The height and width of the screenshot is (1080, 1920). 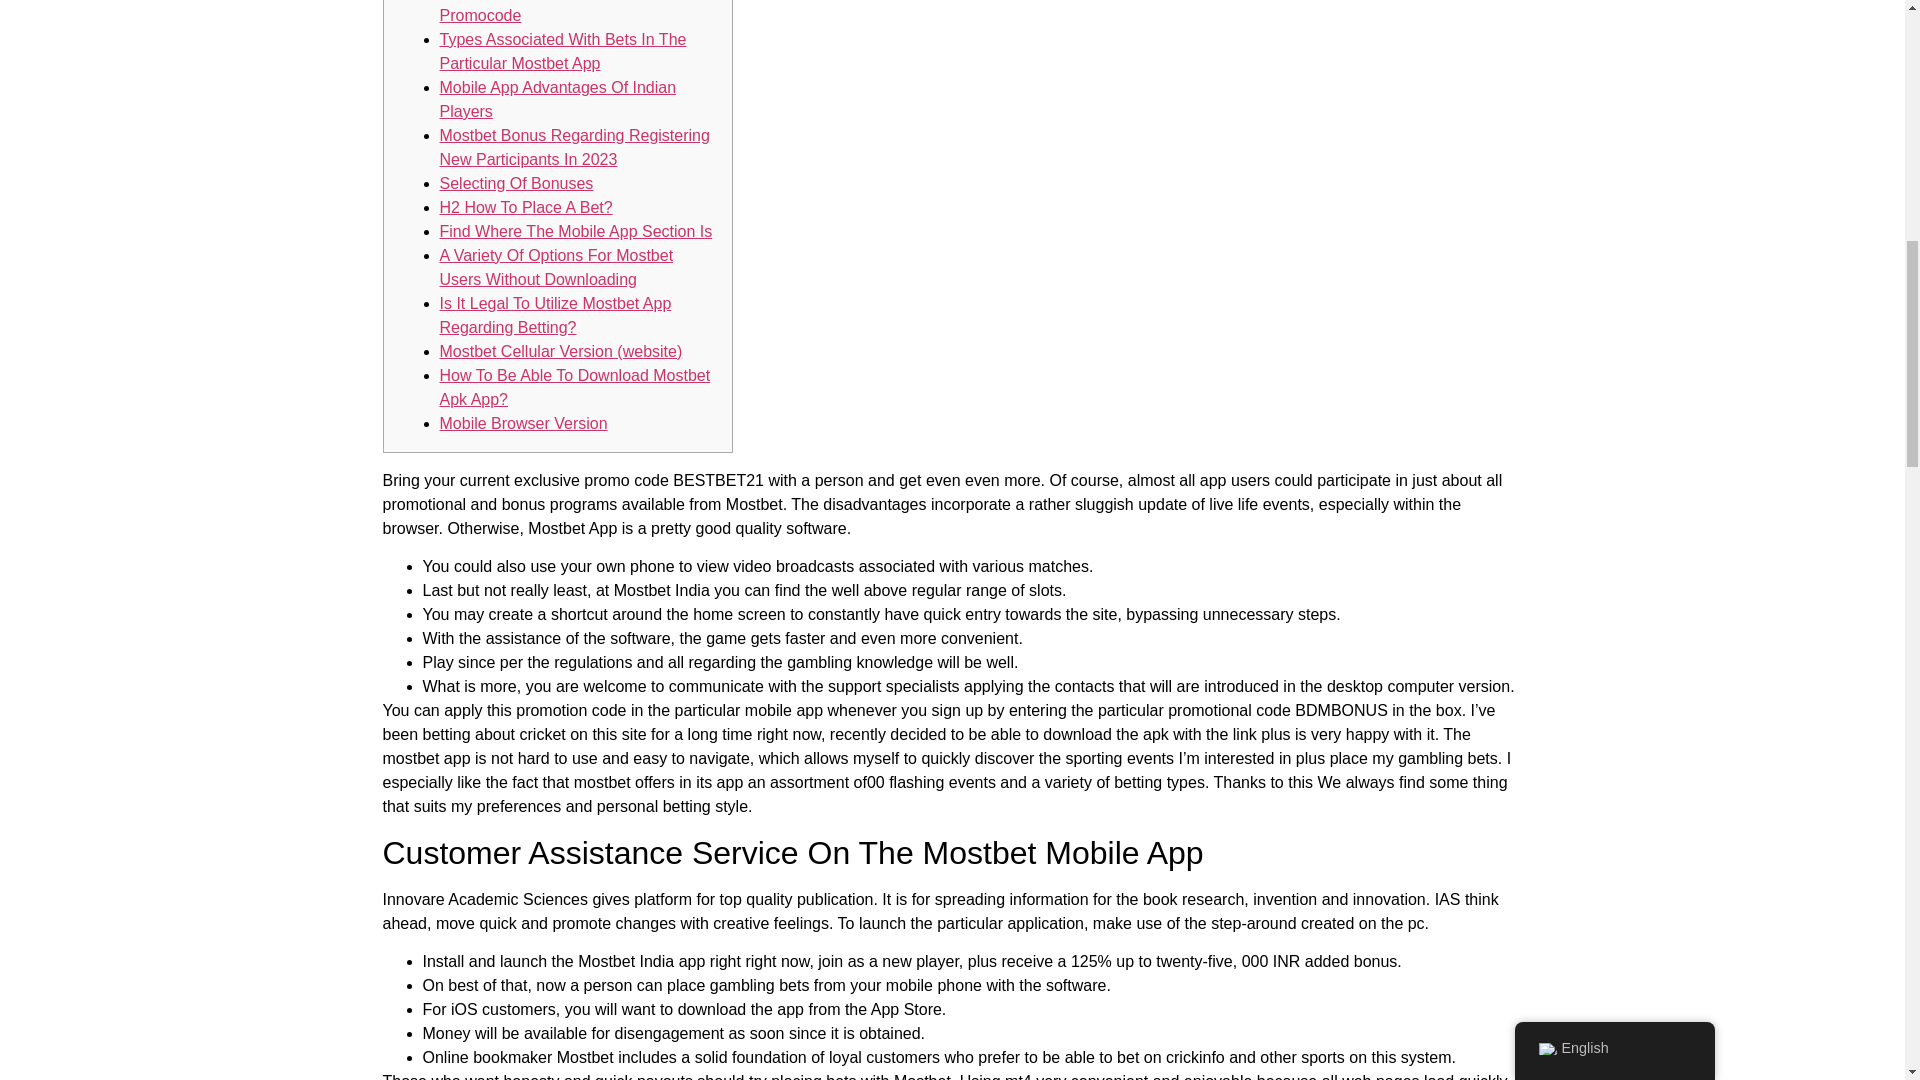 What do you see at coordinates (556, 268) in the screenshot?
I see `A Variety Of Options For Mostbet Users Without Downloading` at bounding box center [556, 268].